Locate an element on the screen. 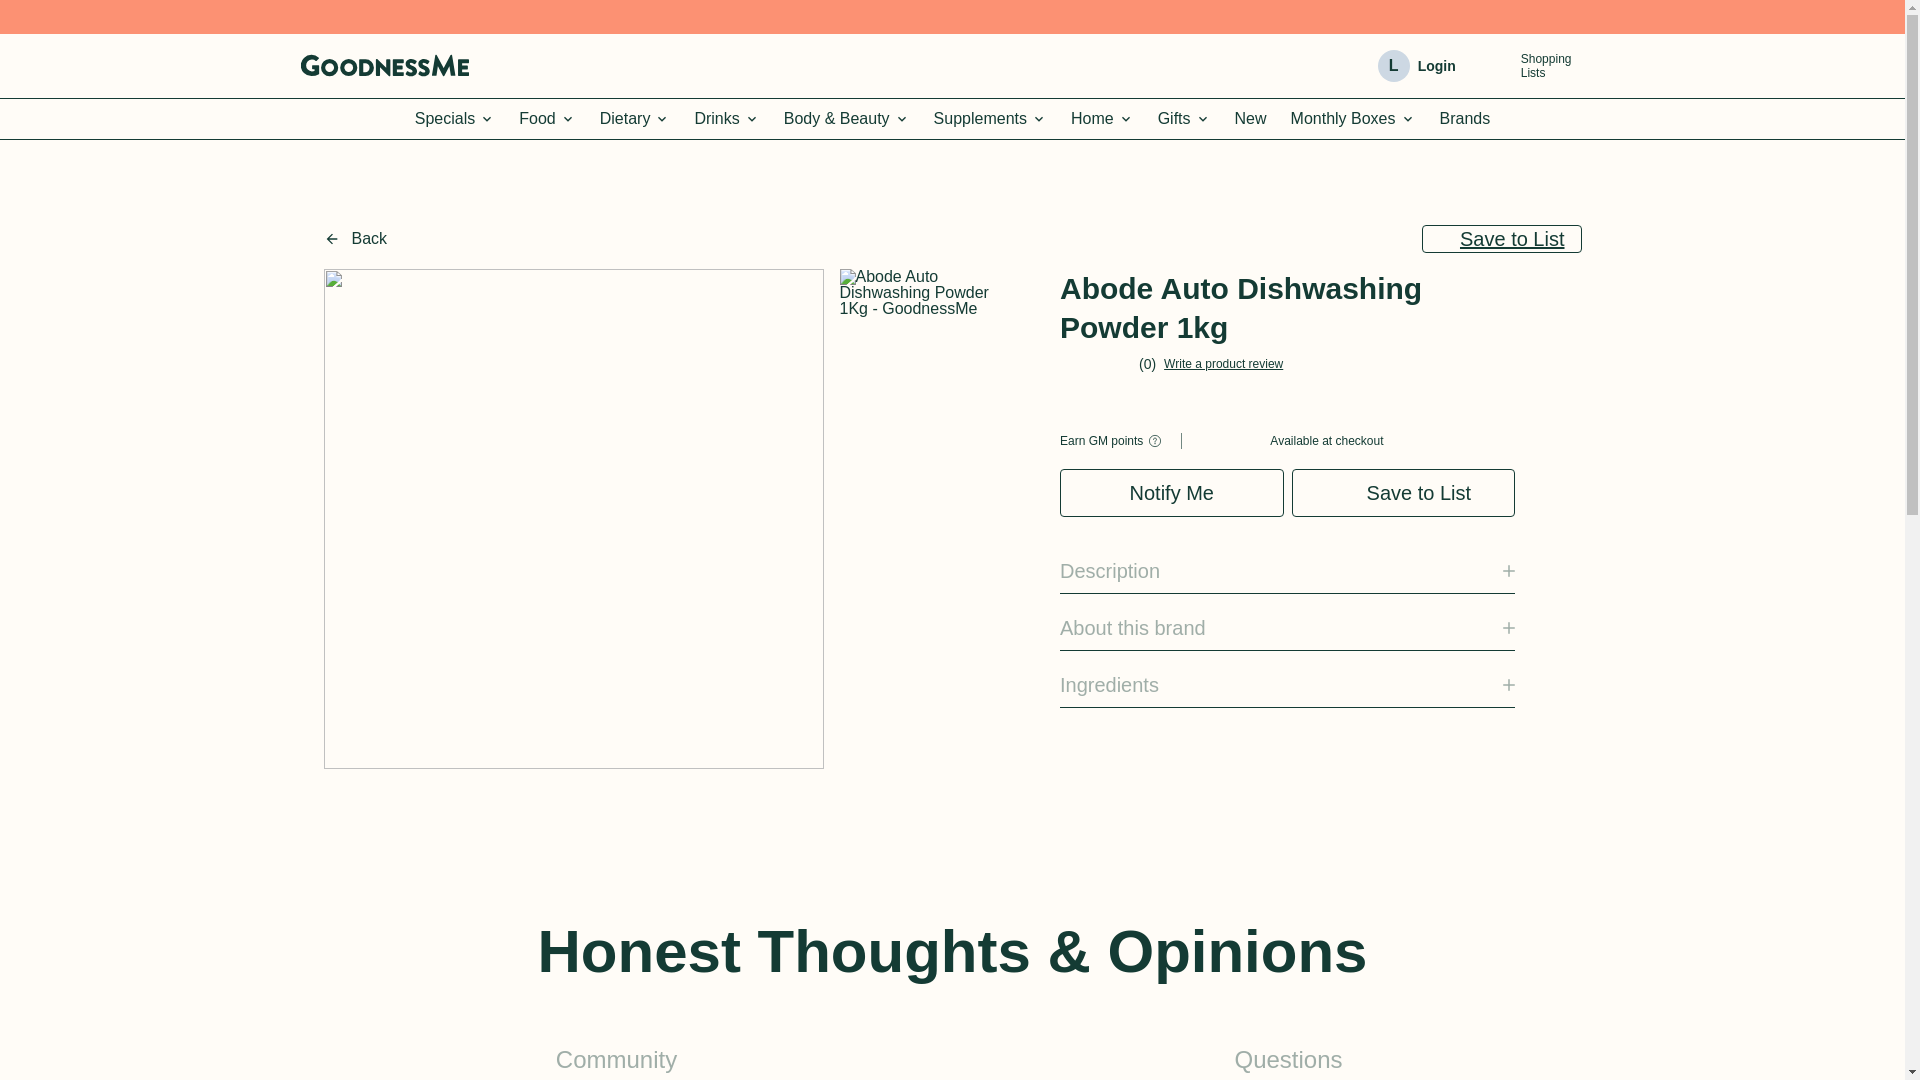  Login is located at coordinates (1528, 65).